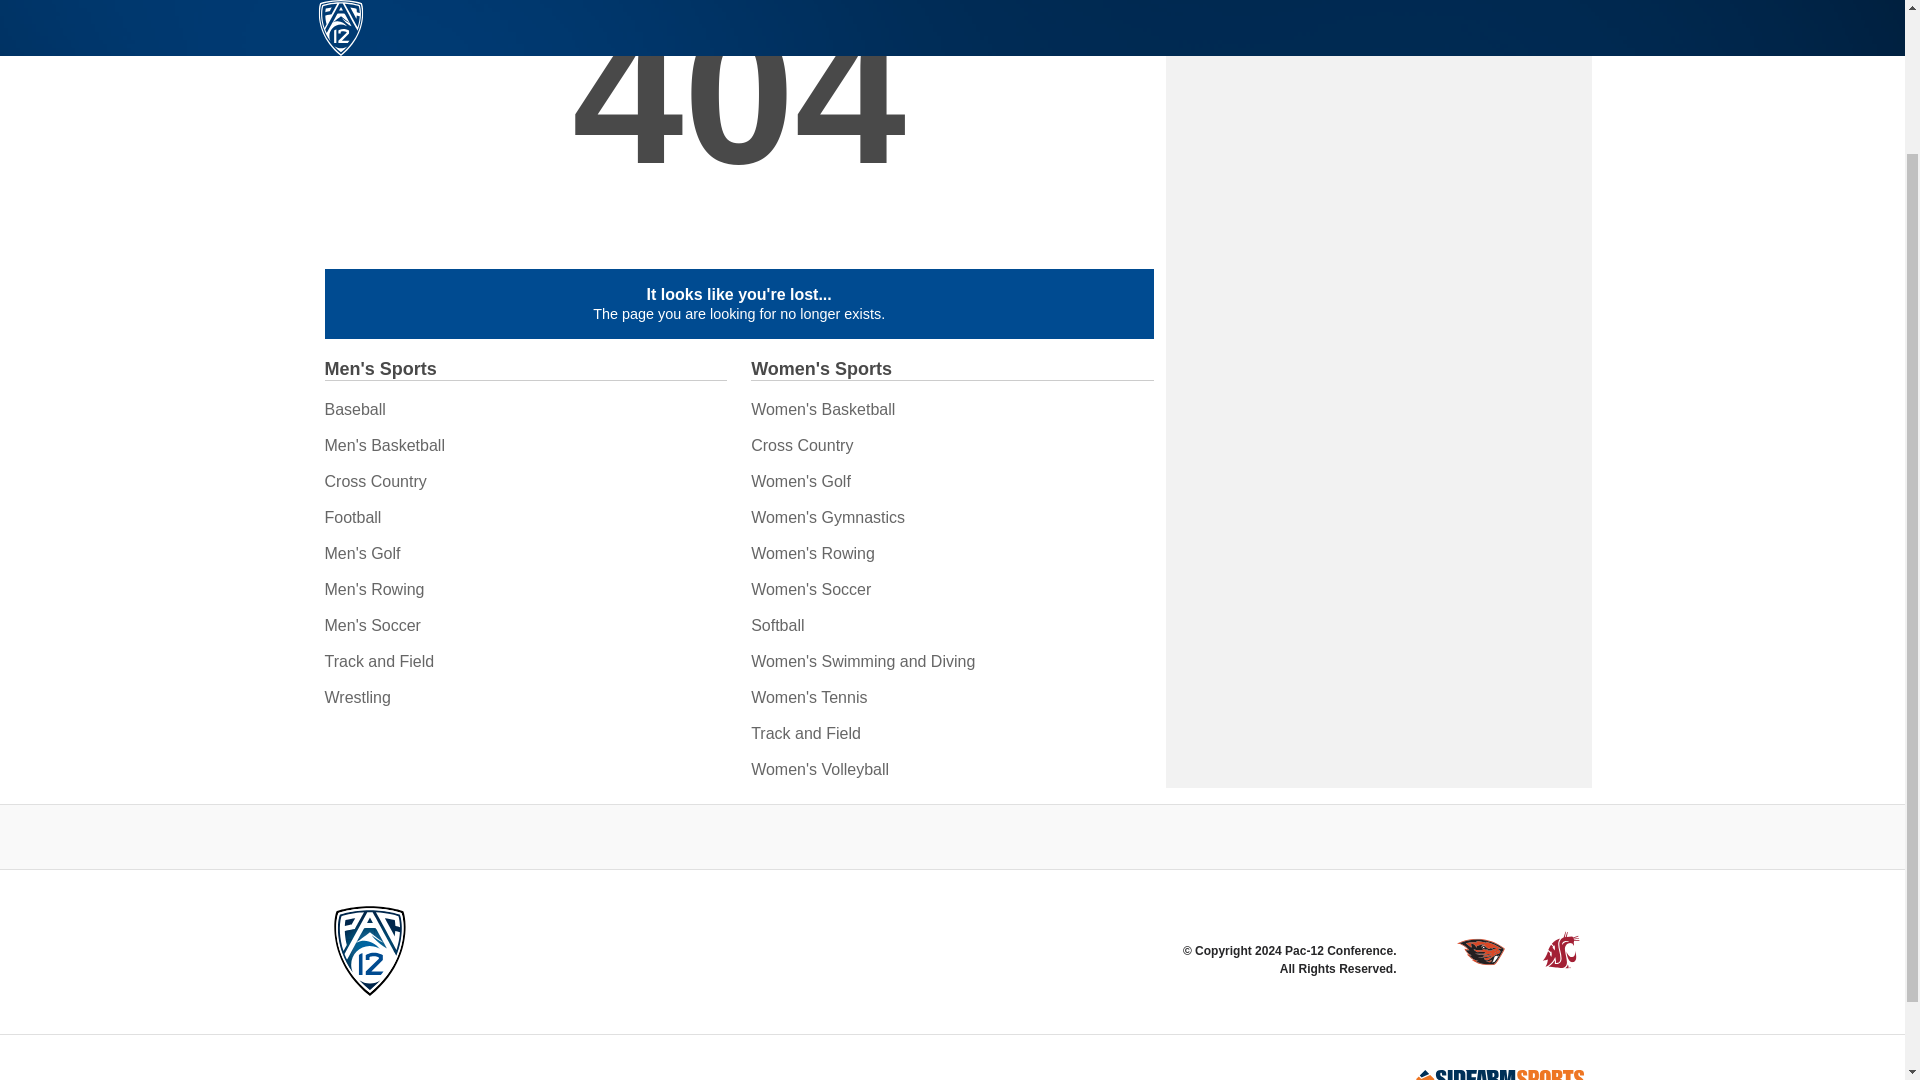  Describe the element at coordinates (384, 445) in the screenshot. I see `Men's Basketball` at that location.